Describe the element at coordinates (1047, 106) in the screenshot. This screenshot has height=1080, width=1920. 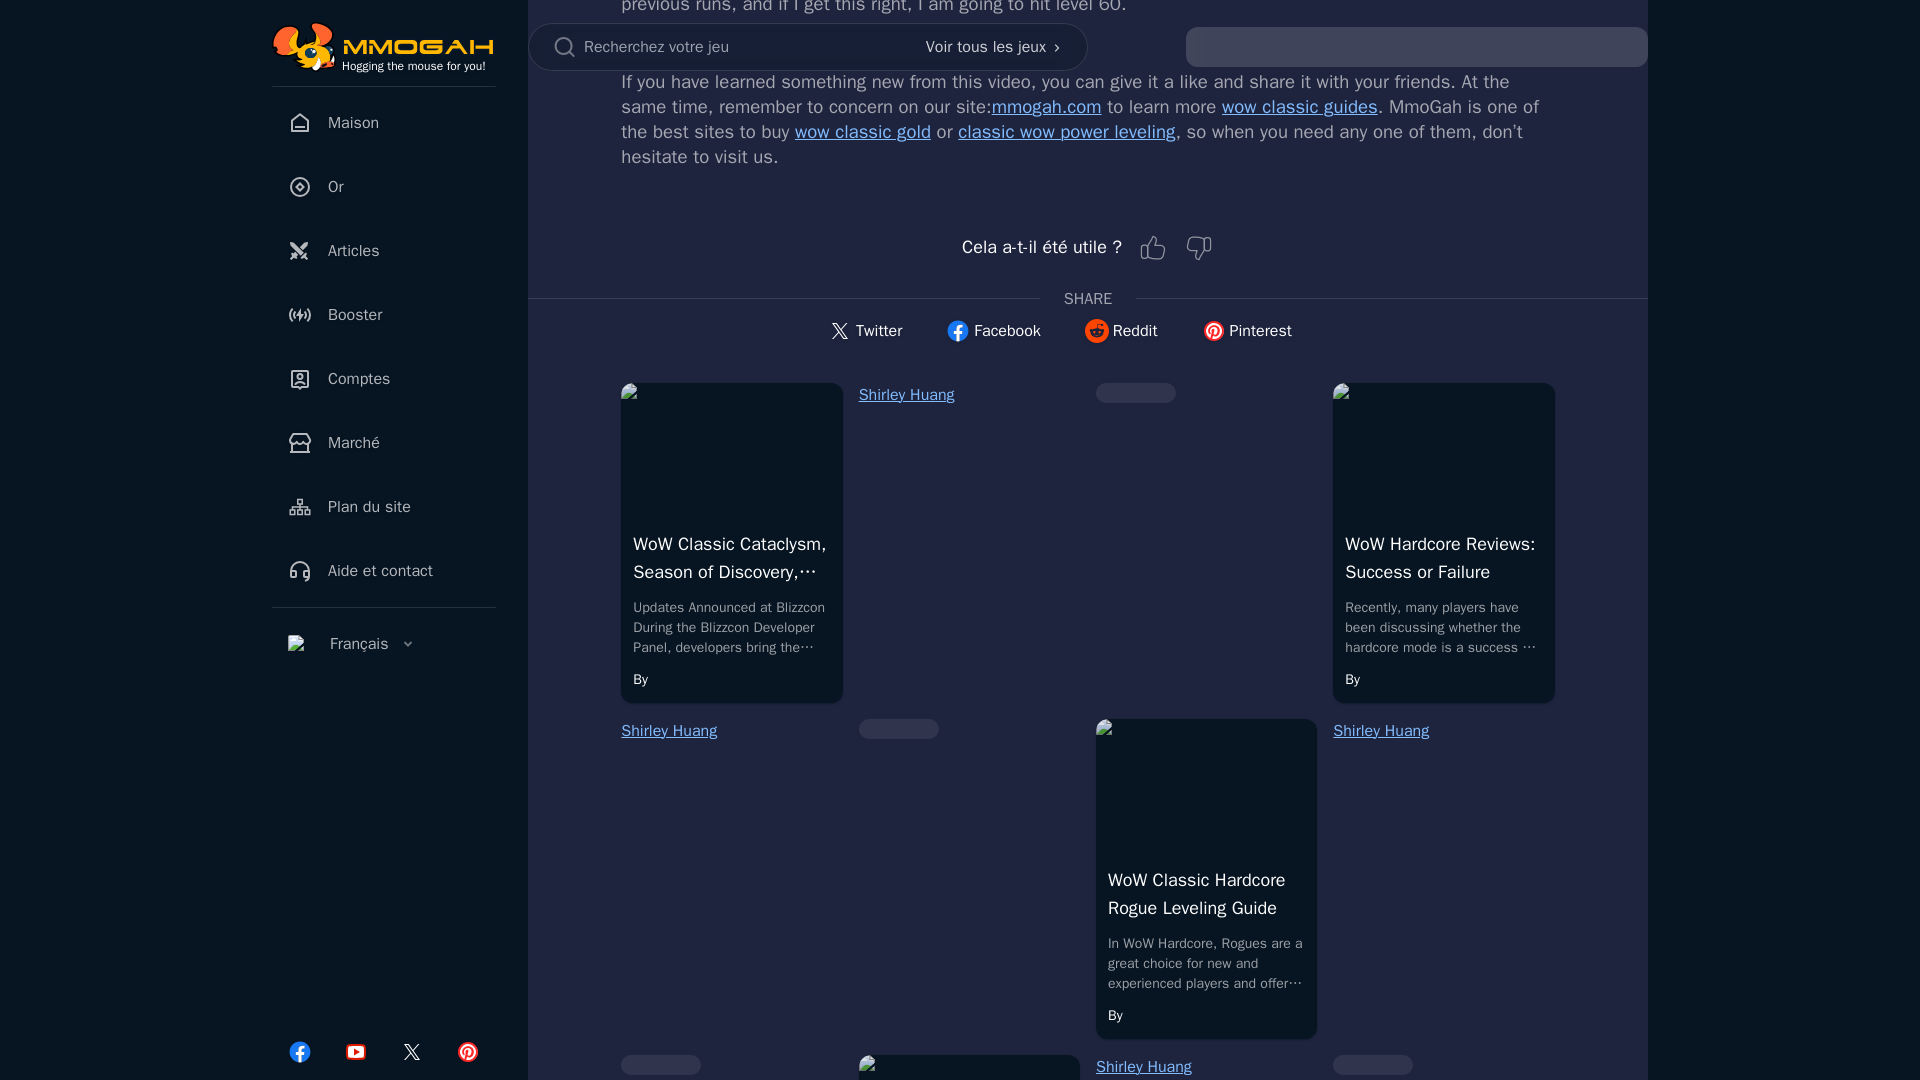
I see `mmogah.com` at that location.